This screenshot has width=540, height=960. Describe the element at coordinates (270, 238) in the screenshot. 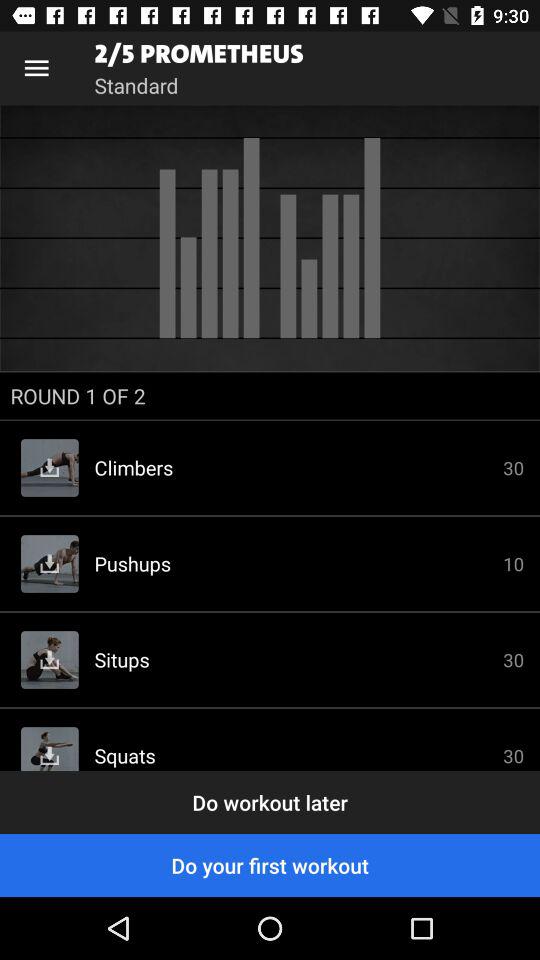

I see `click item above round 1 of` at that location.